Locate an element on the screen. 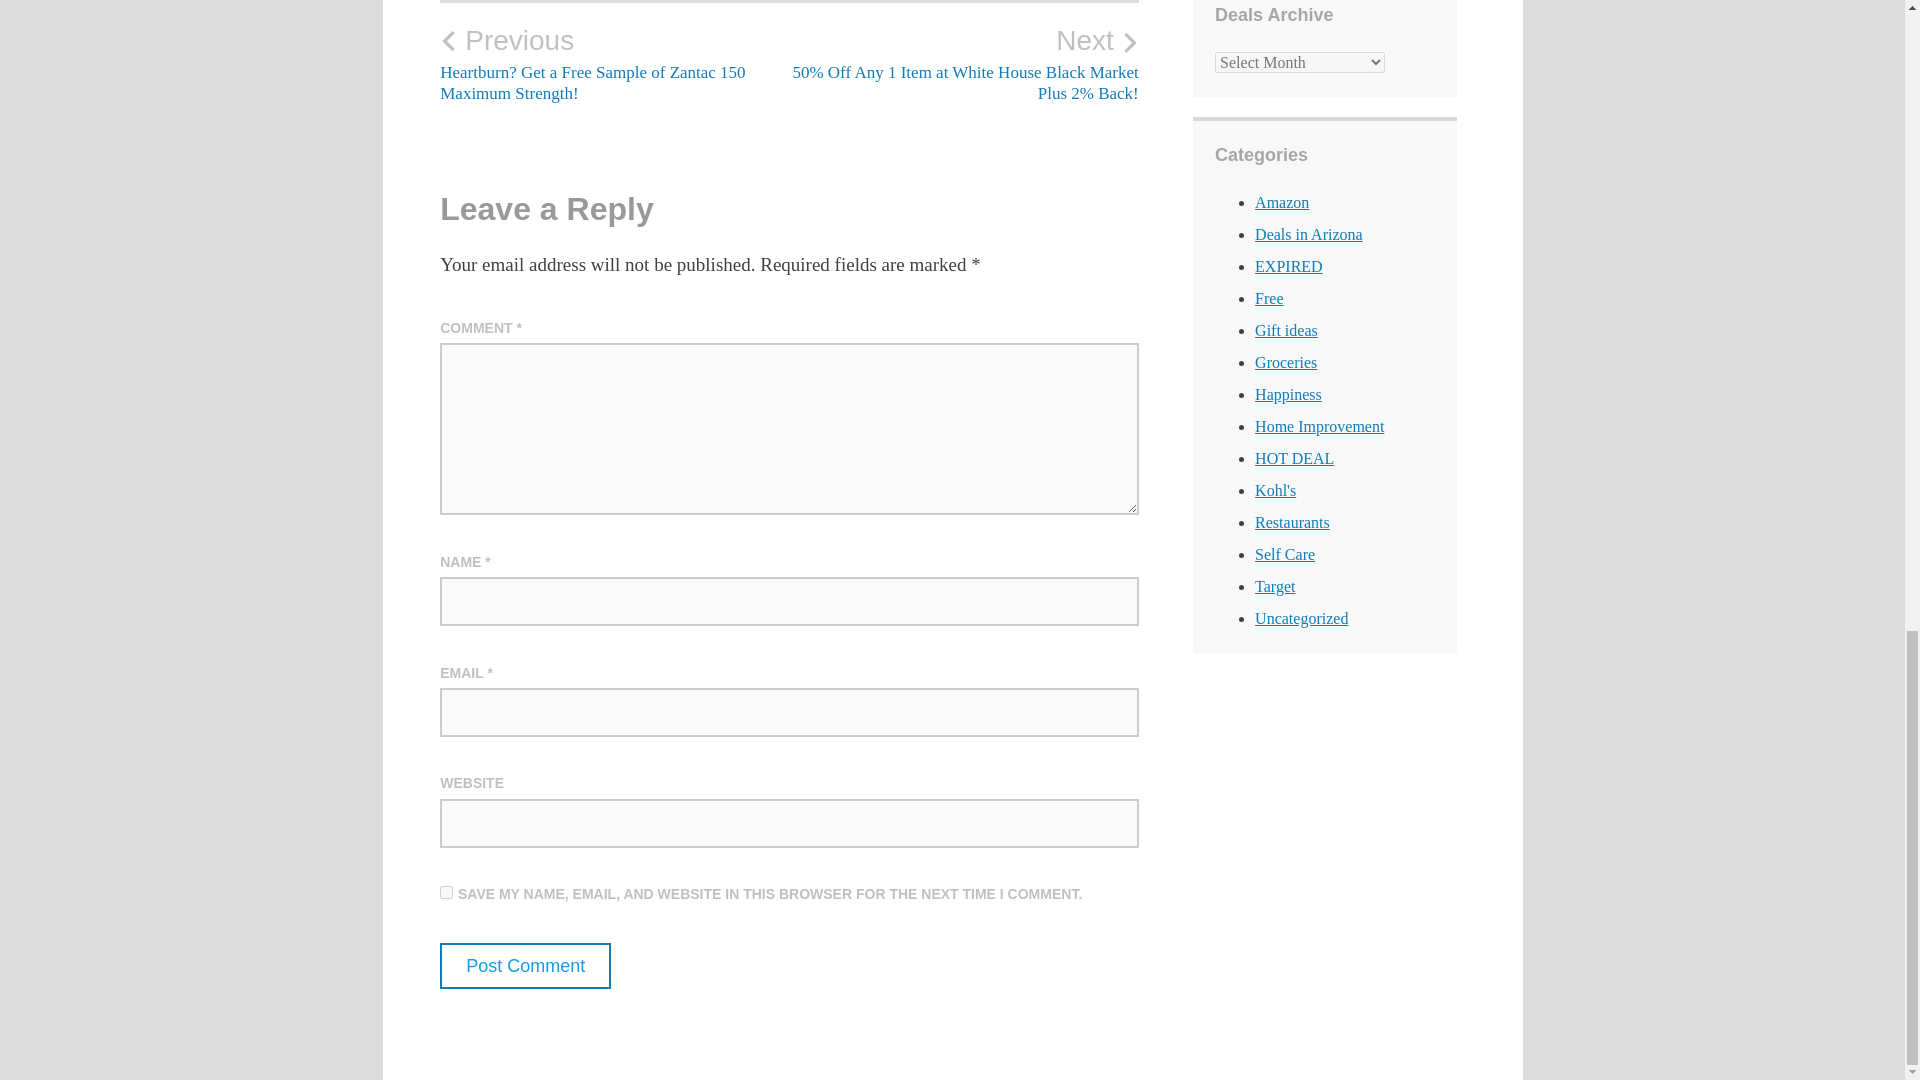 This screenshot has height=1080, width=1920. Amazon is located at coordinates (1282, 202).